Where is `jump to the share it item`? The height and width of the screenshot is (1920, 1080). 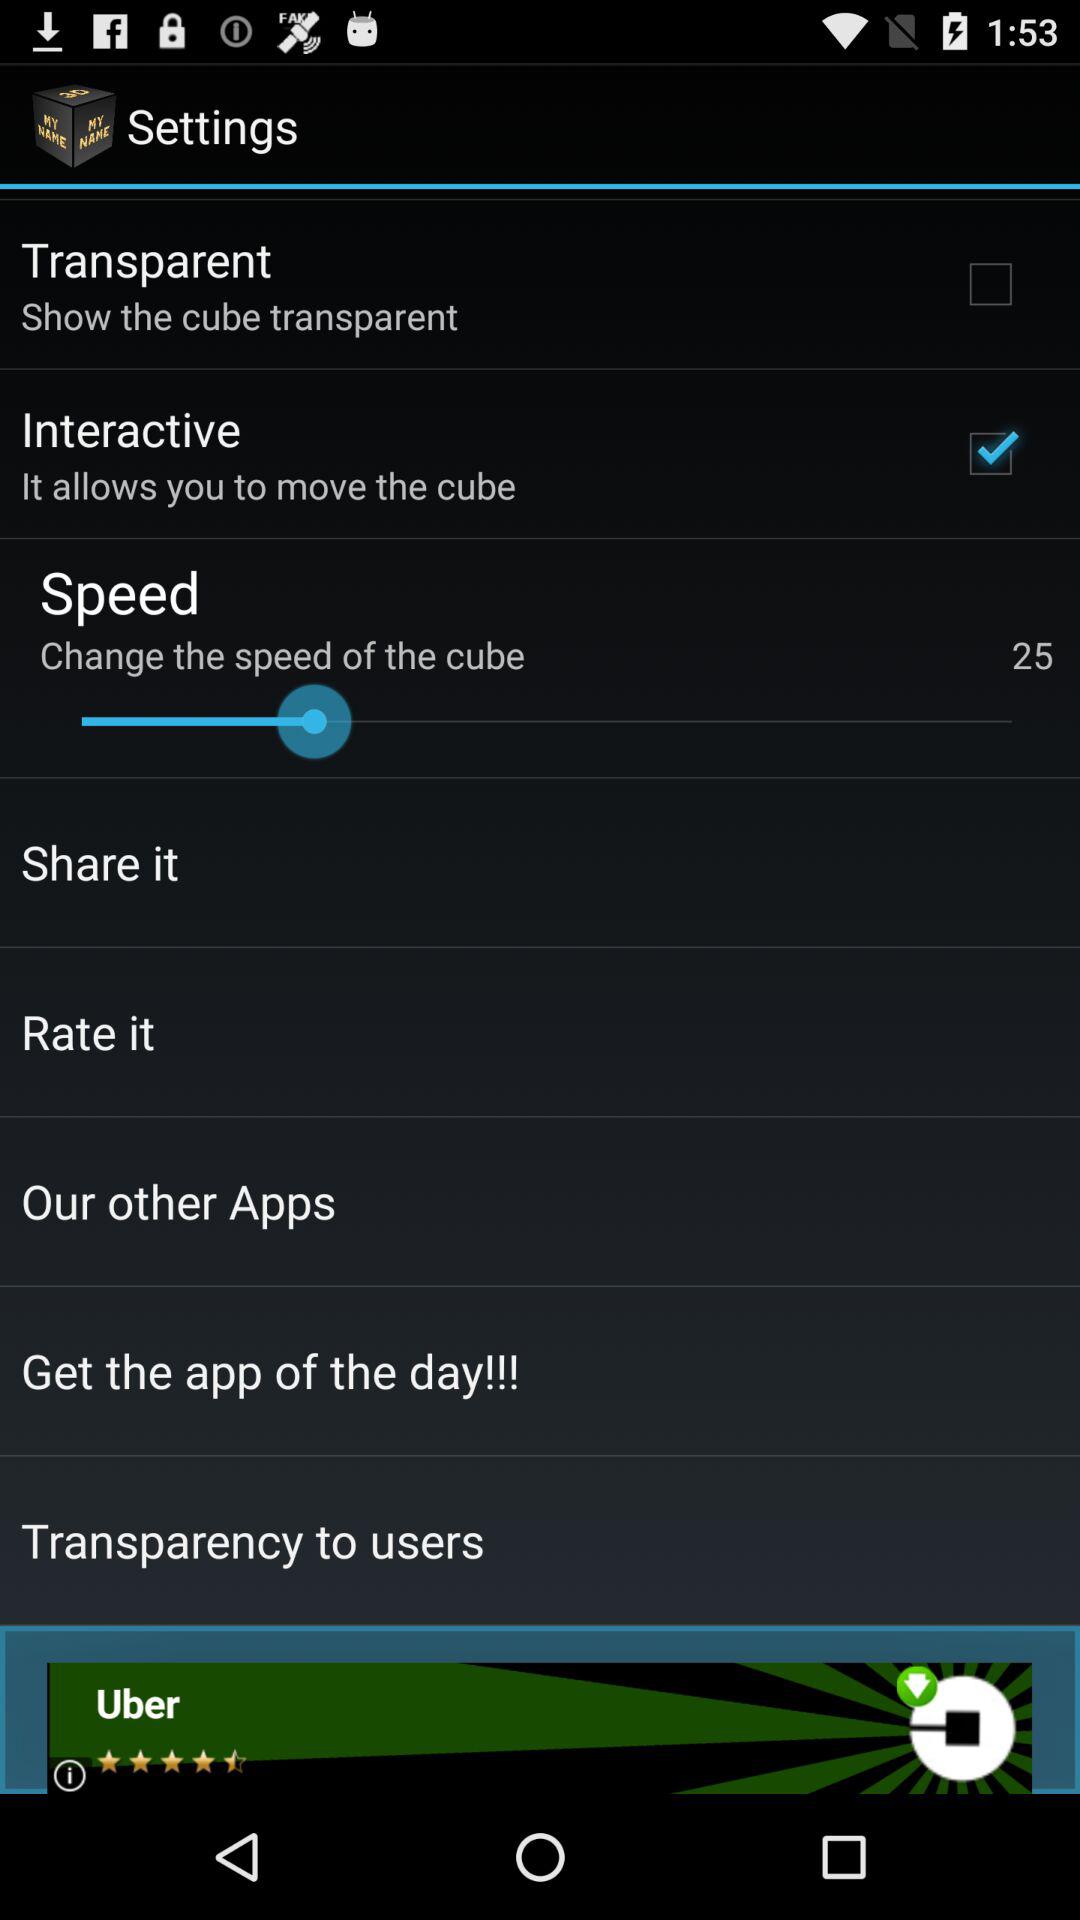
jump to the share it item is located at coordinates (100, 862).